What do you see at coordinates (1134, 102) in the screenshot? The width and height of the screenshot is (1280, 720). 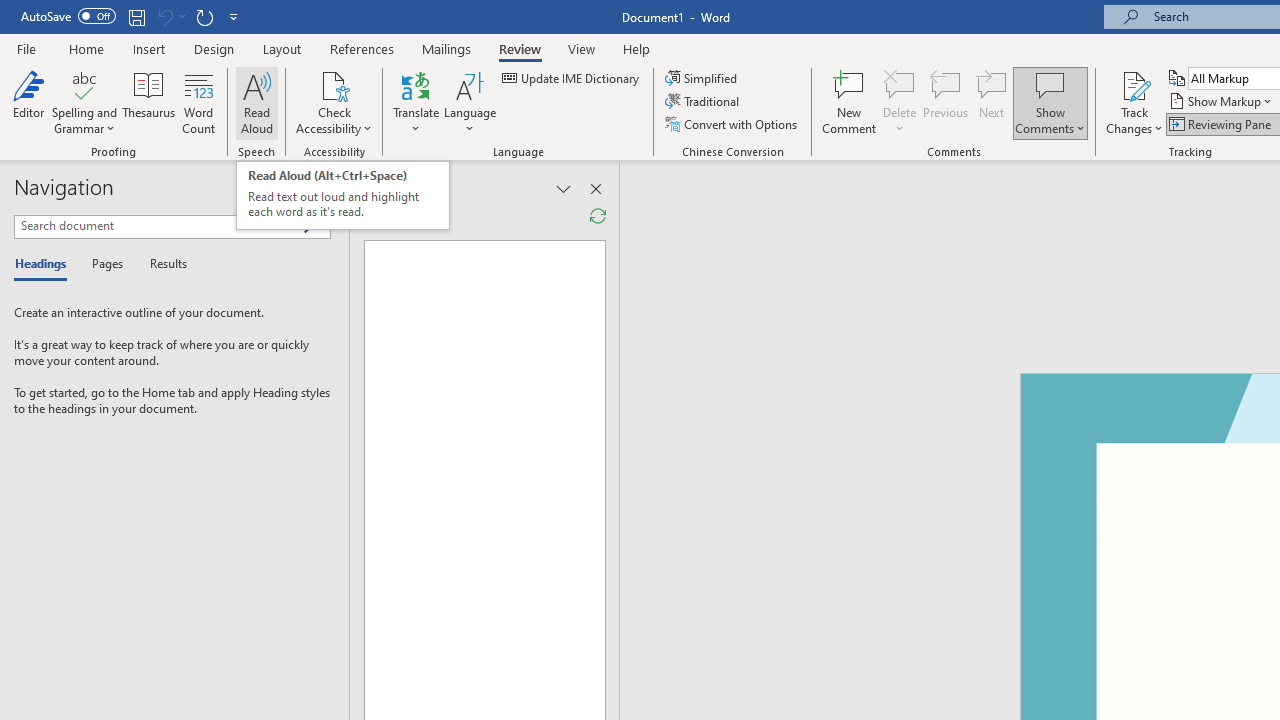 I see `Track Changes` at bounding box center [1134, 102].